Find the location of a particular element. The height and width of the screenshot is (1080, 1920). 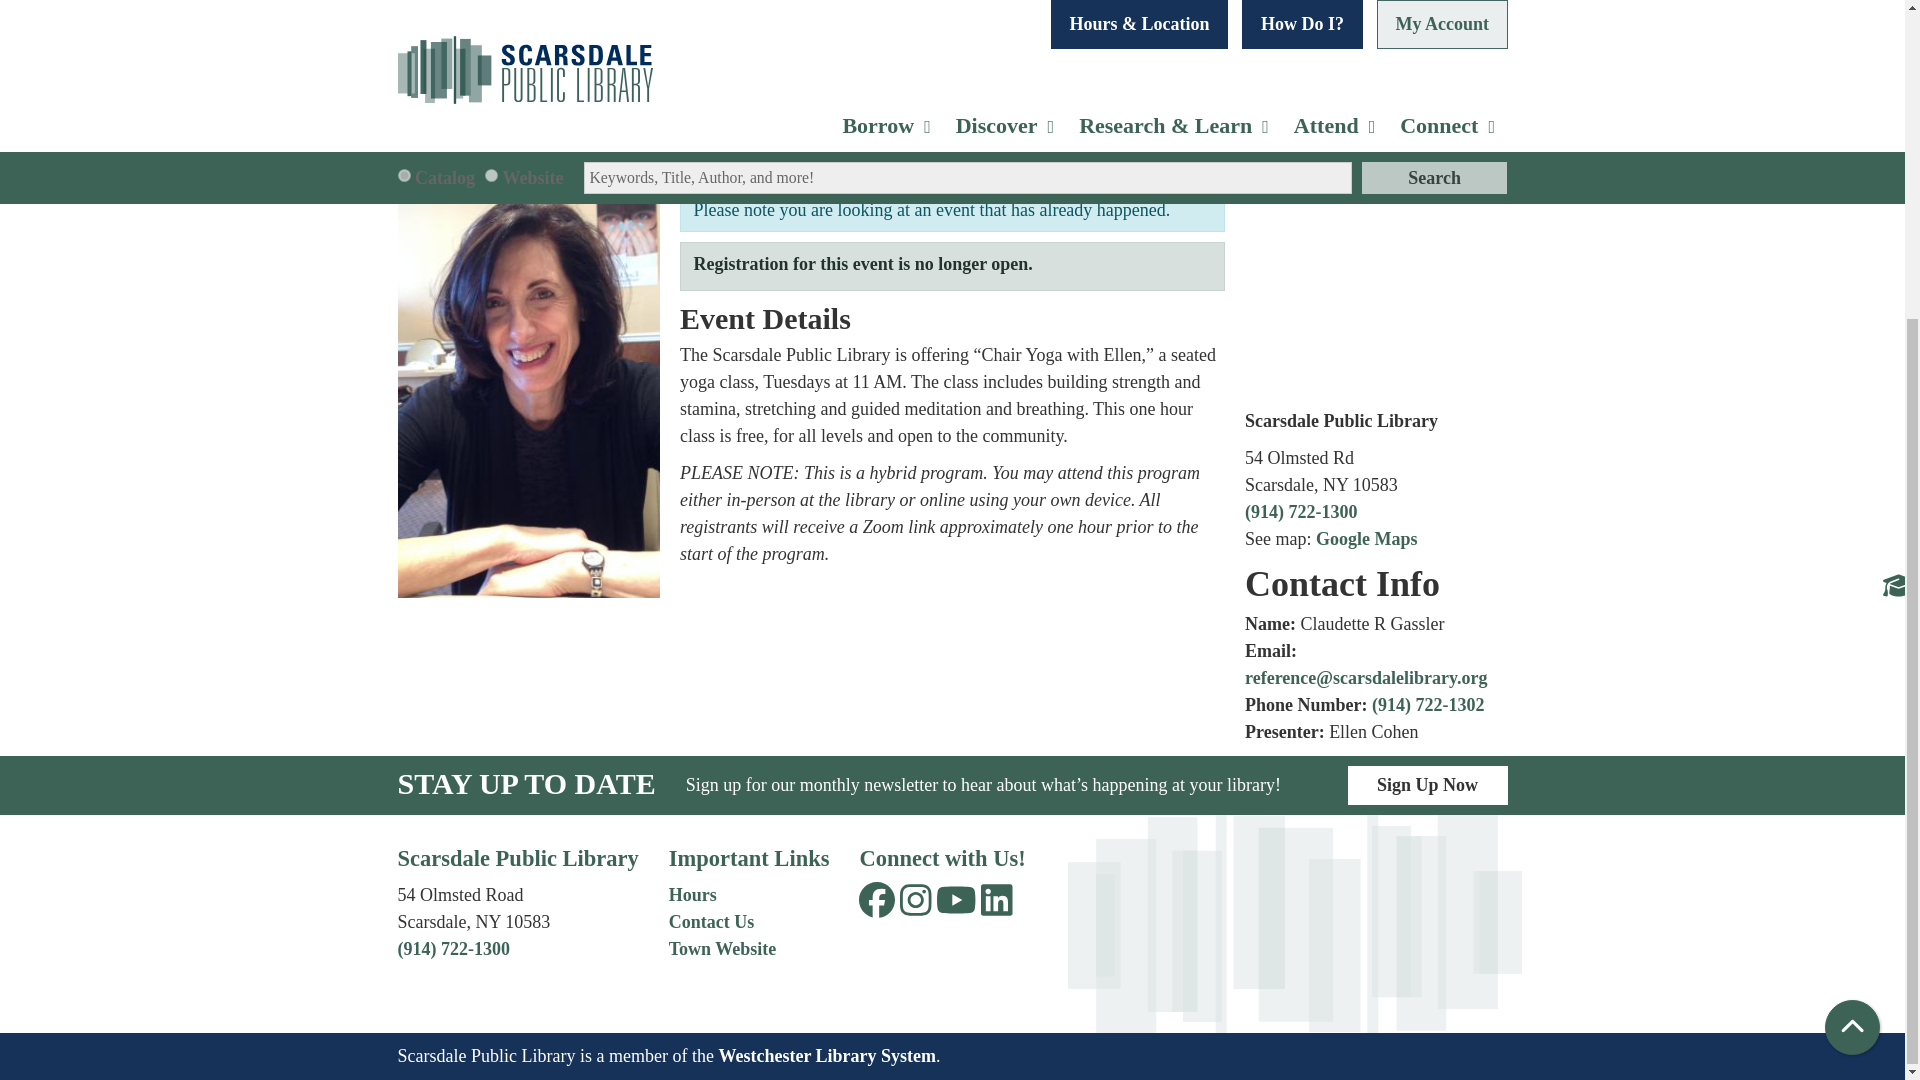

Back To Top is located at coordinates (1852, 586).